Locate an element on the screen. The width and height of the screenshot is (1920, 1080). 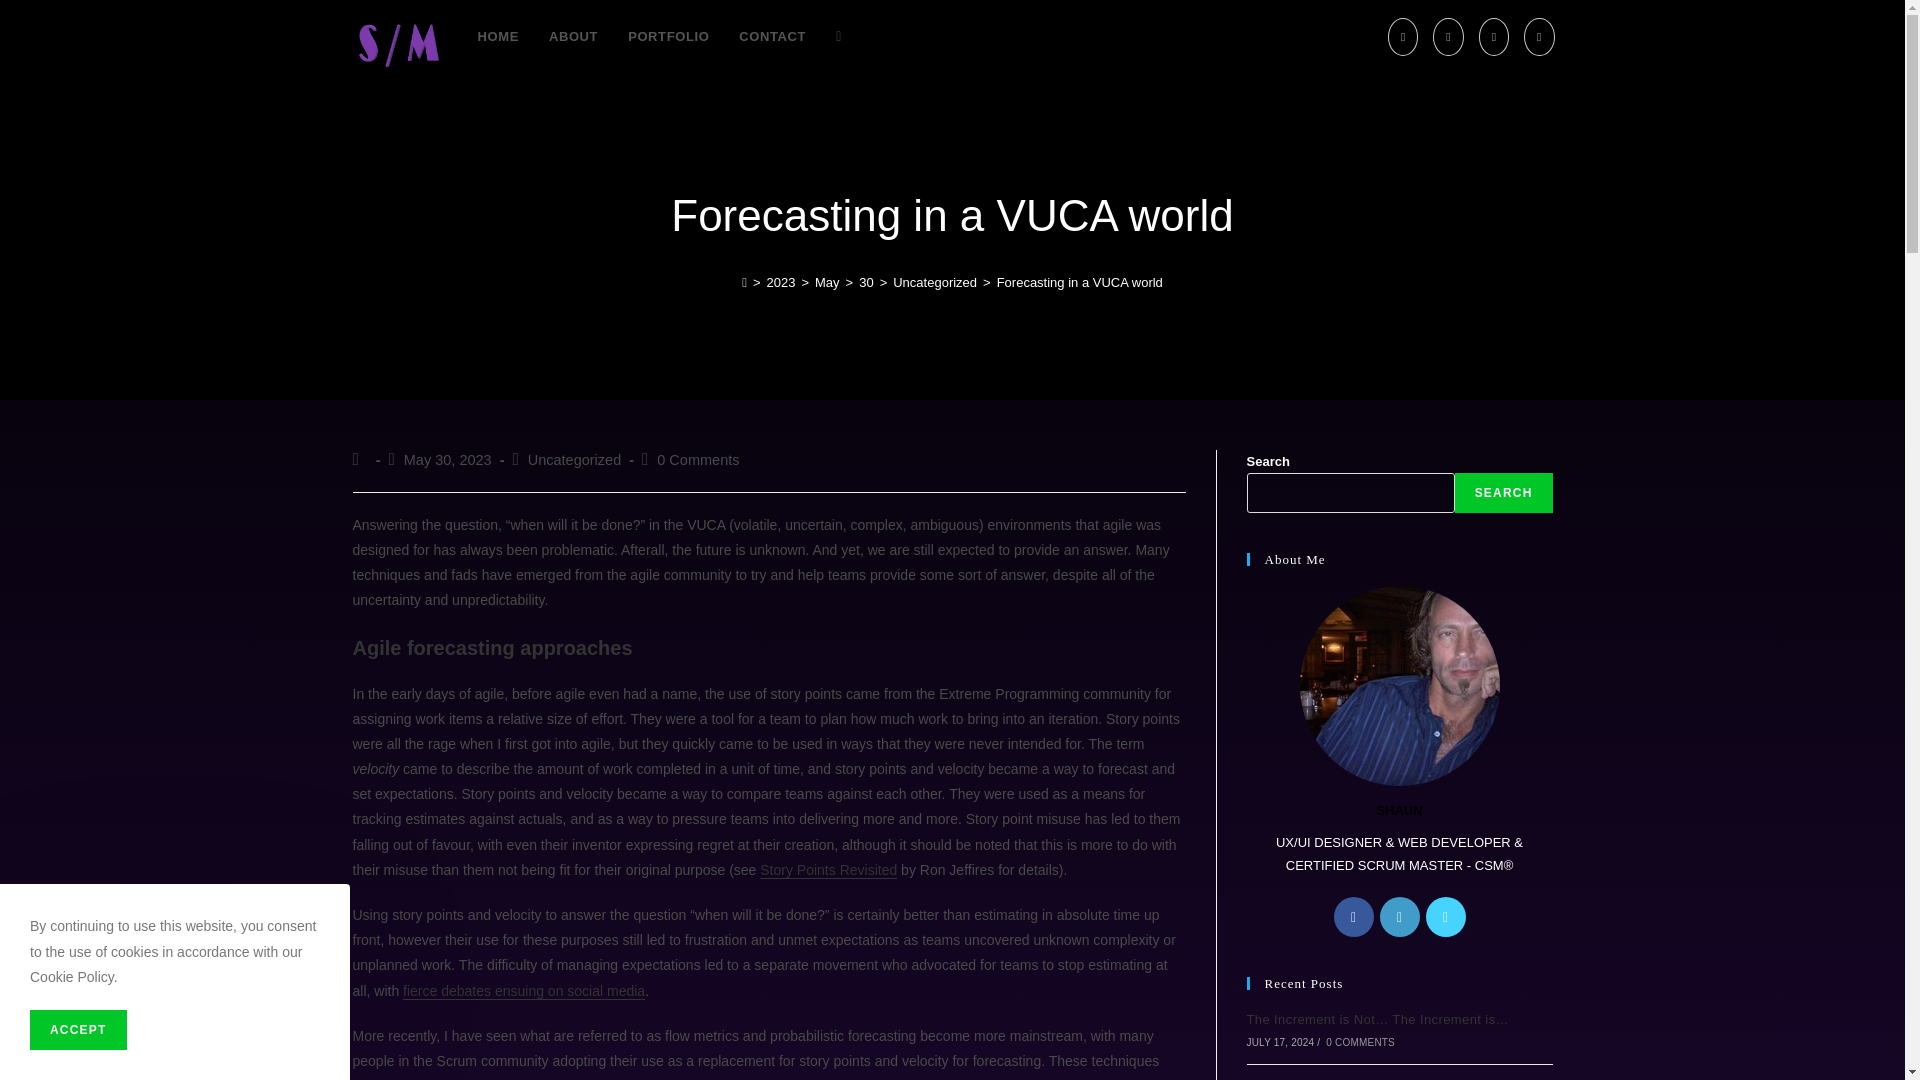
HOME is located at coordinates (498, 37).